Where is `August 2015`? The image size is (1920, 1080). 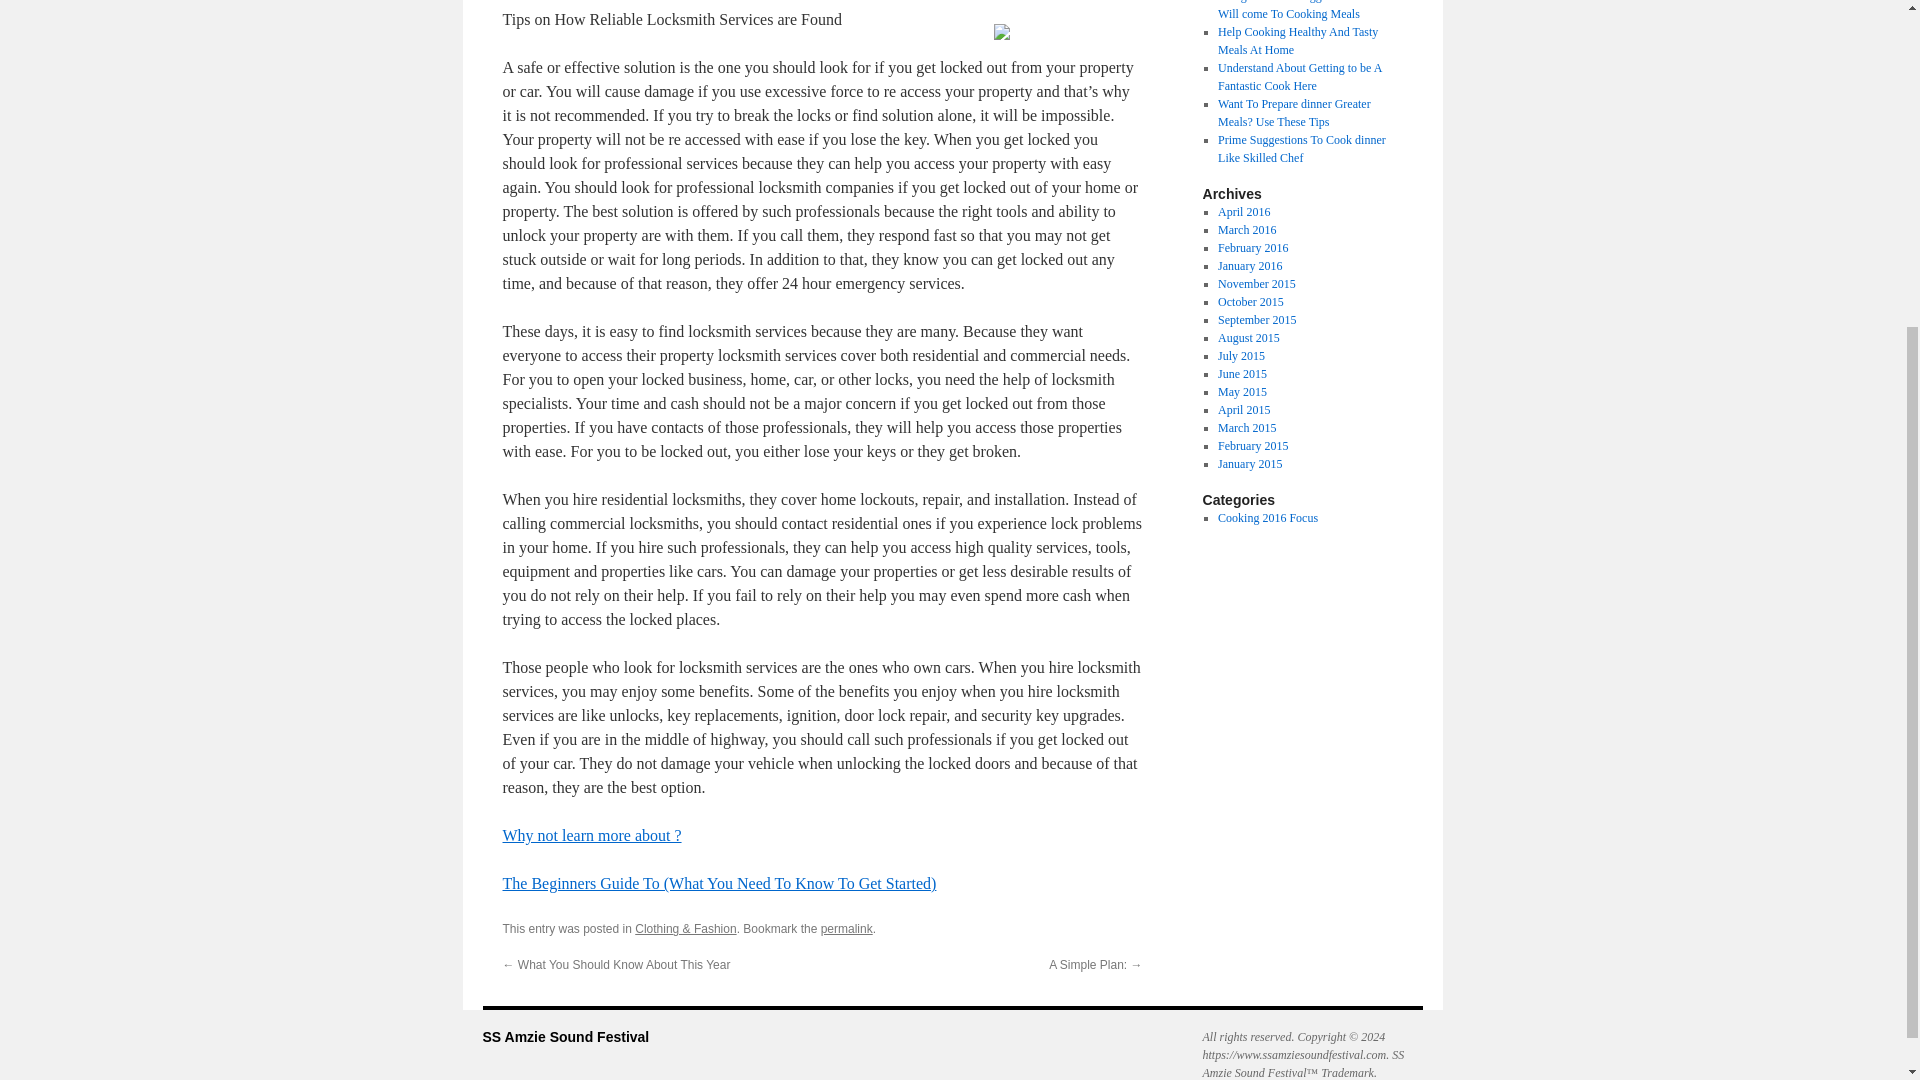 August 2015 is located at coordinates (1248, 337).